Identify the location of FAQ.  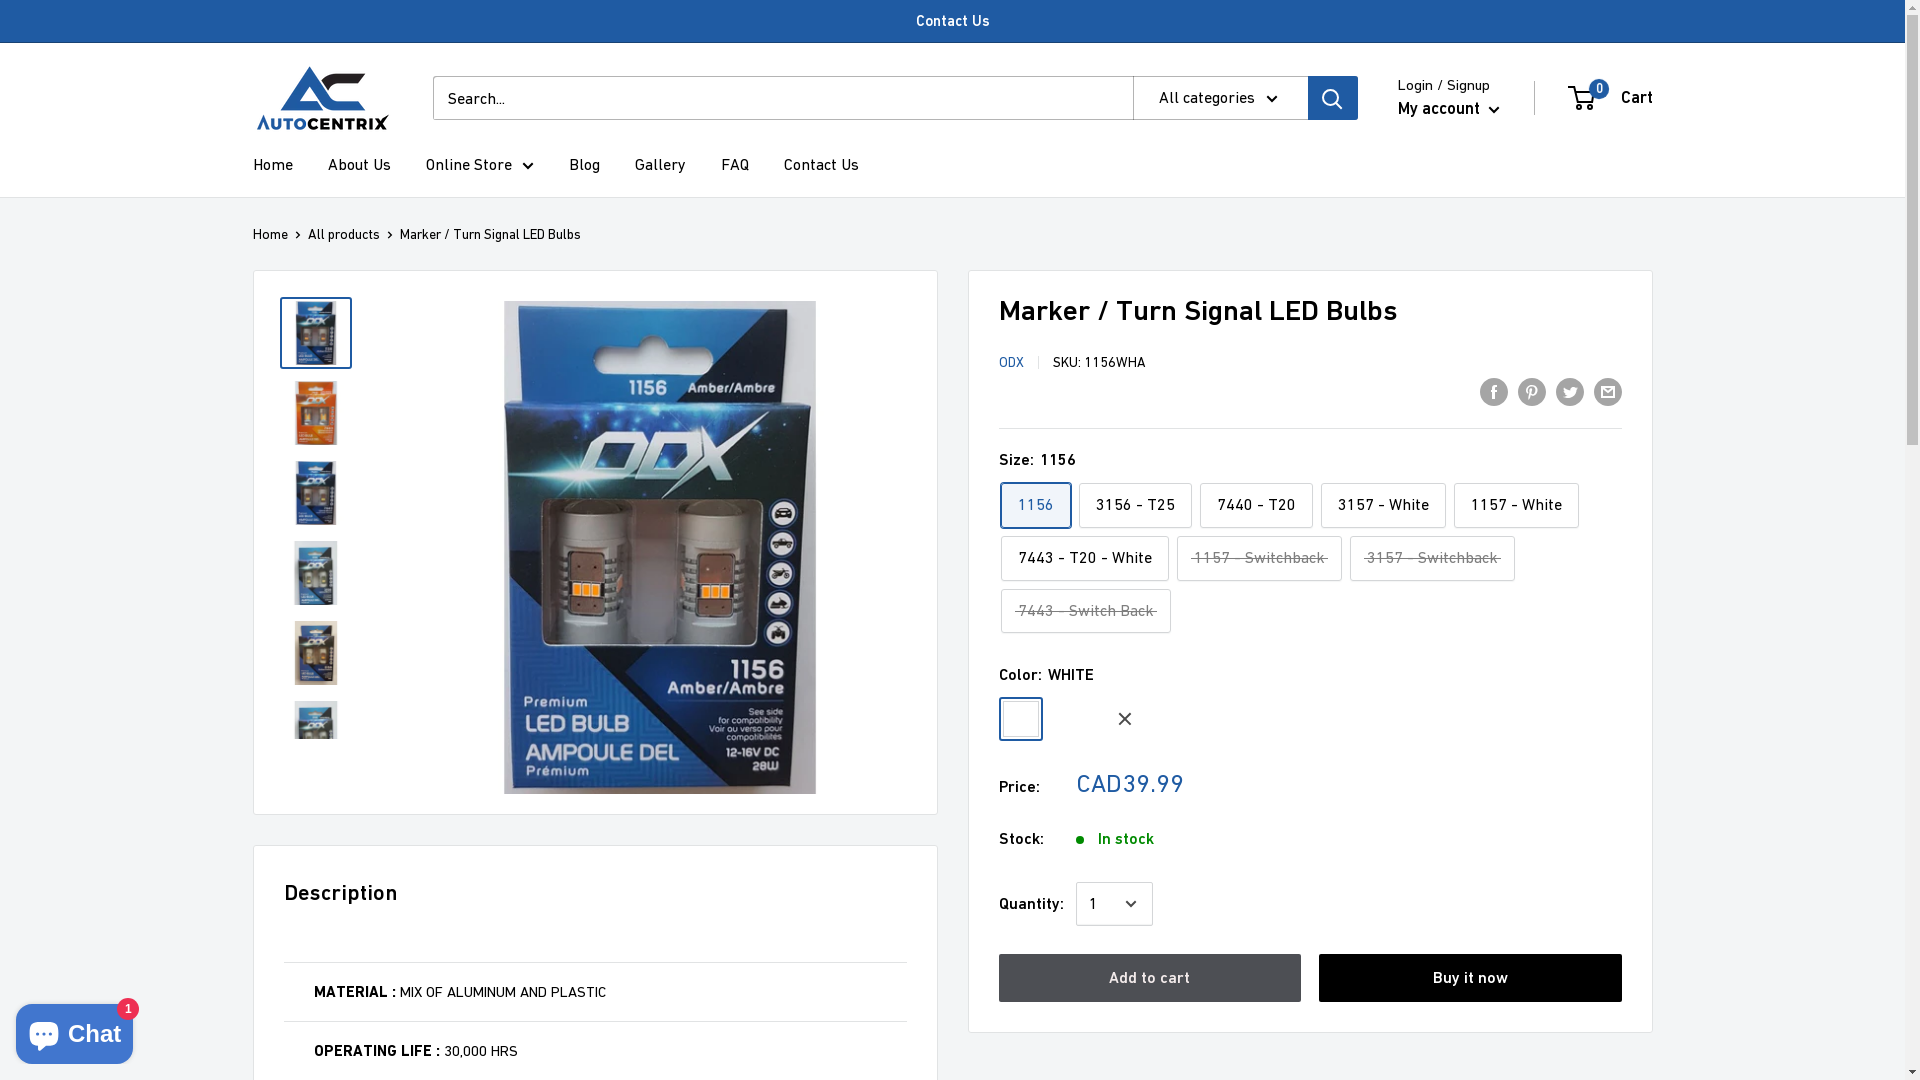
(734, 165).